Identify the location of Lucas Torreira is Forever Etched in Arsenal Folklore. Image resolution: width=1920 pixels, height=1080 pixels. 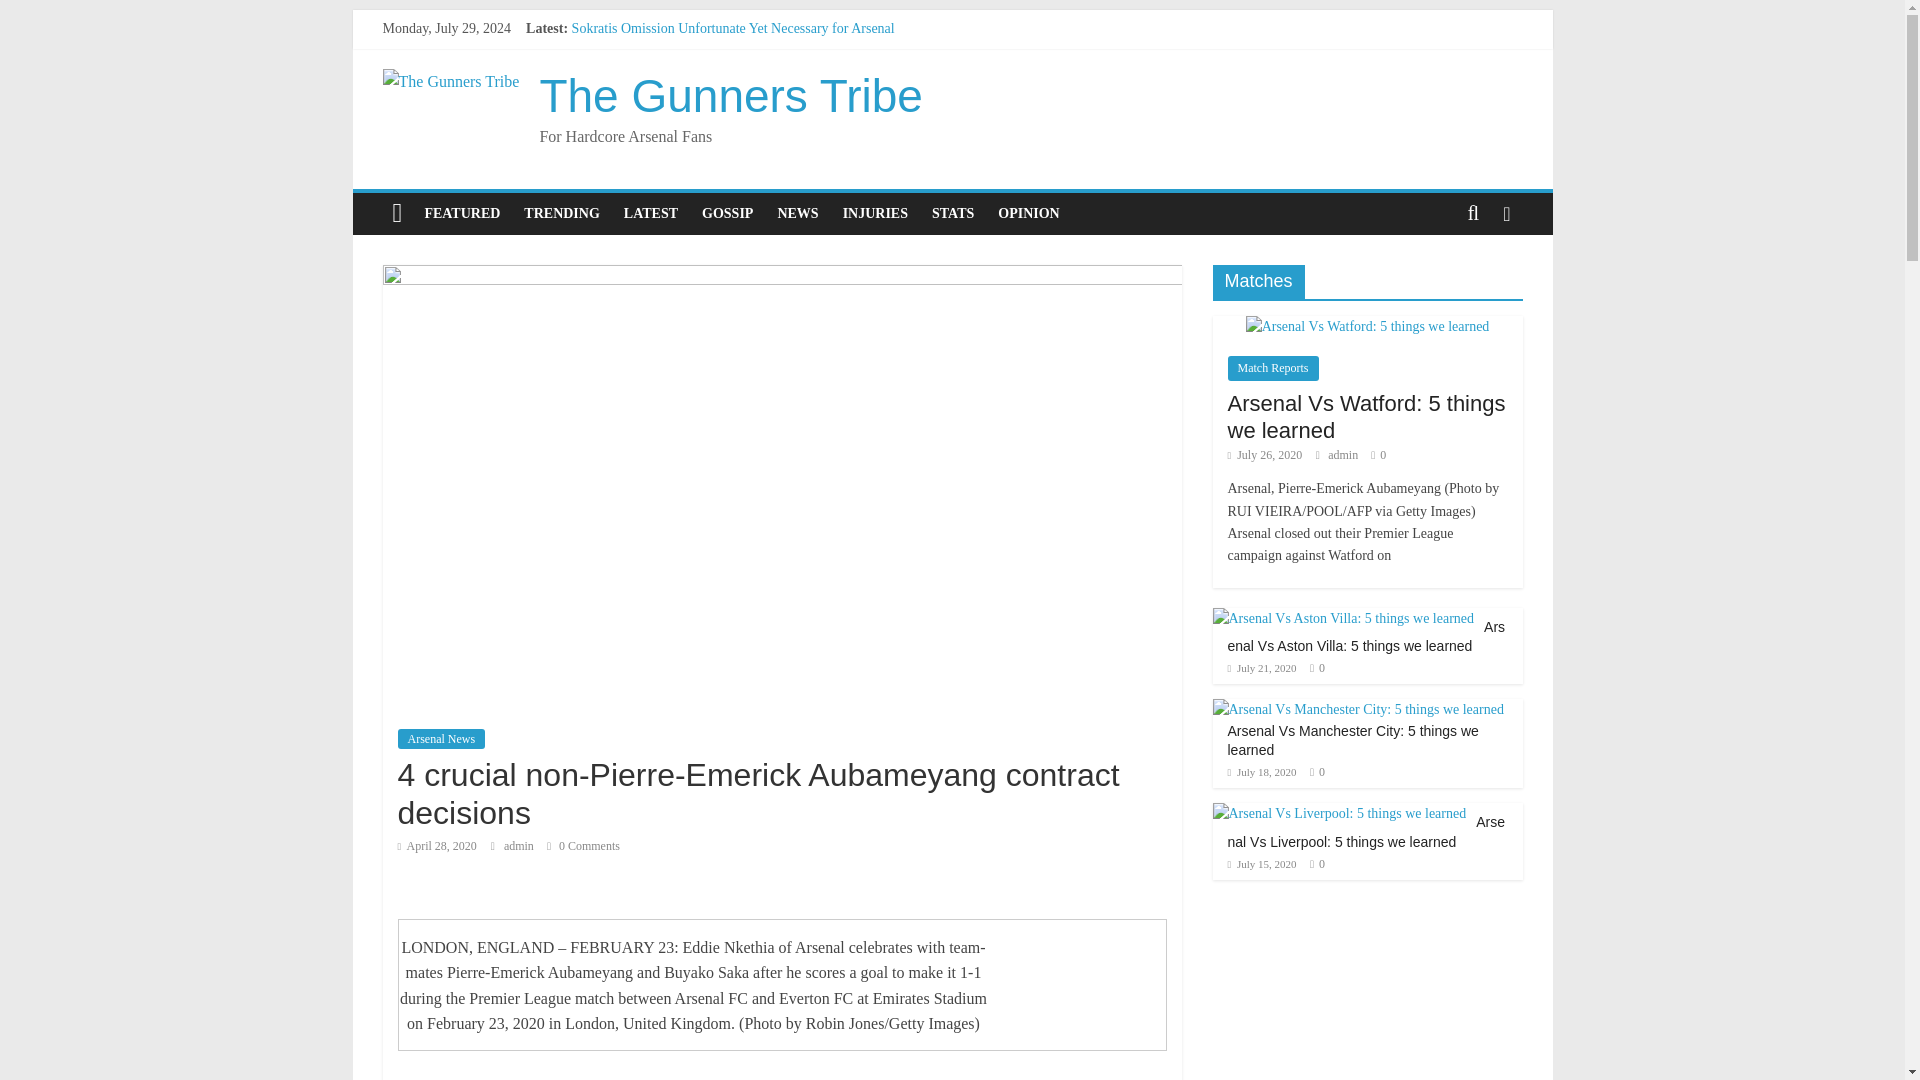
(720, 118).